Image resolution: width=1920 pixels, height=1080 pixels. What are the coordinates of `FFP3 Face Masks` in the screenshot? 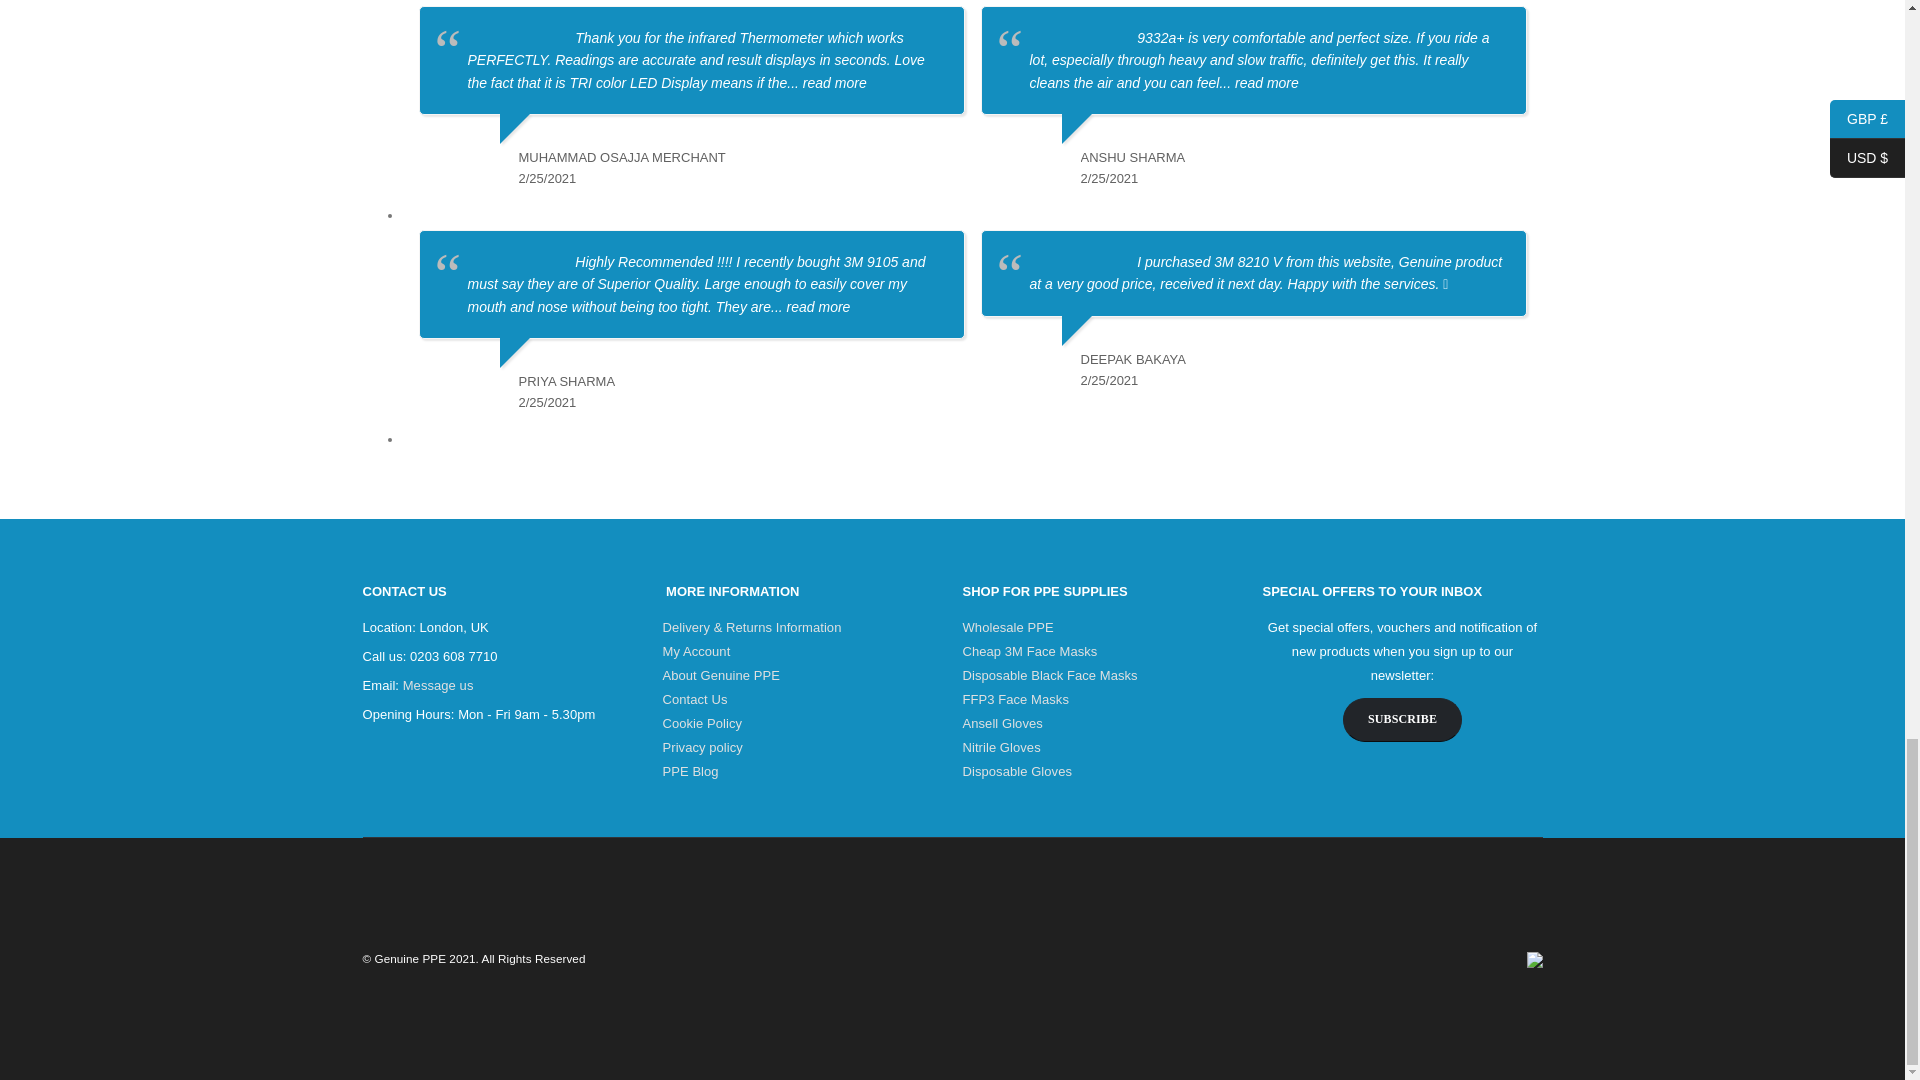 It's located at (1014, 700).